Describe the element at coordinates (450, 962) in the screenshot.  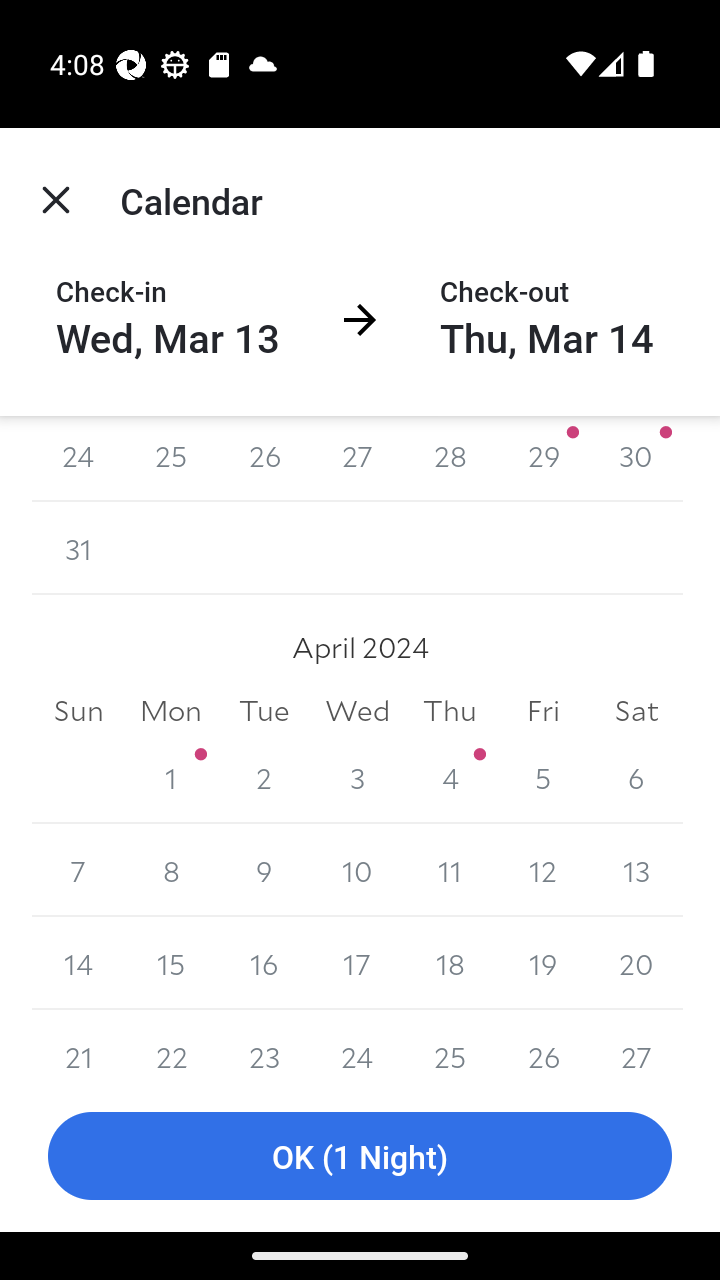
I see `18 18 April 2024` at that location.